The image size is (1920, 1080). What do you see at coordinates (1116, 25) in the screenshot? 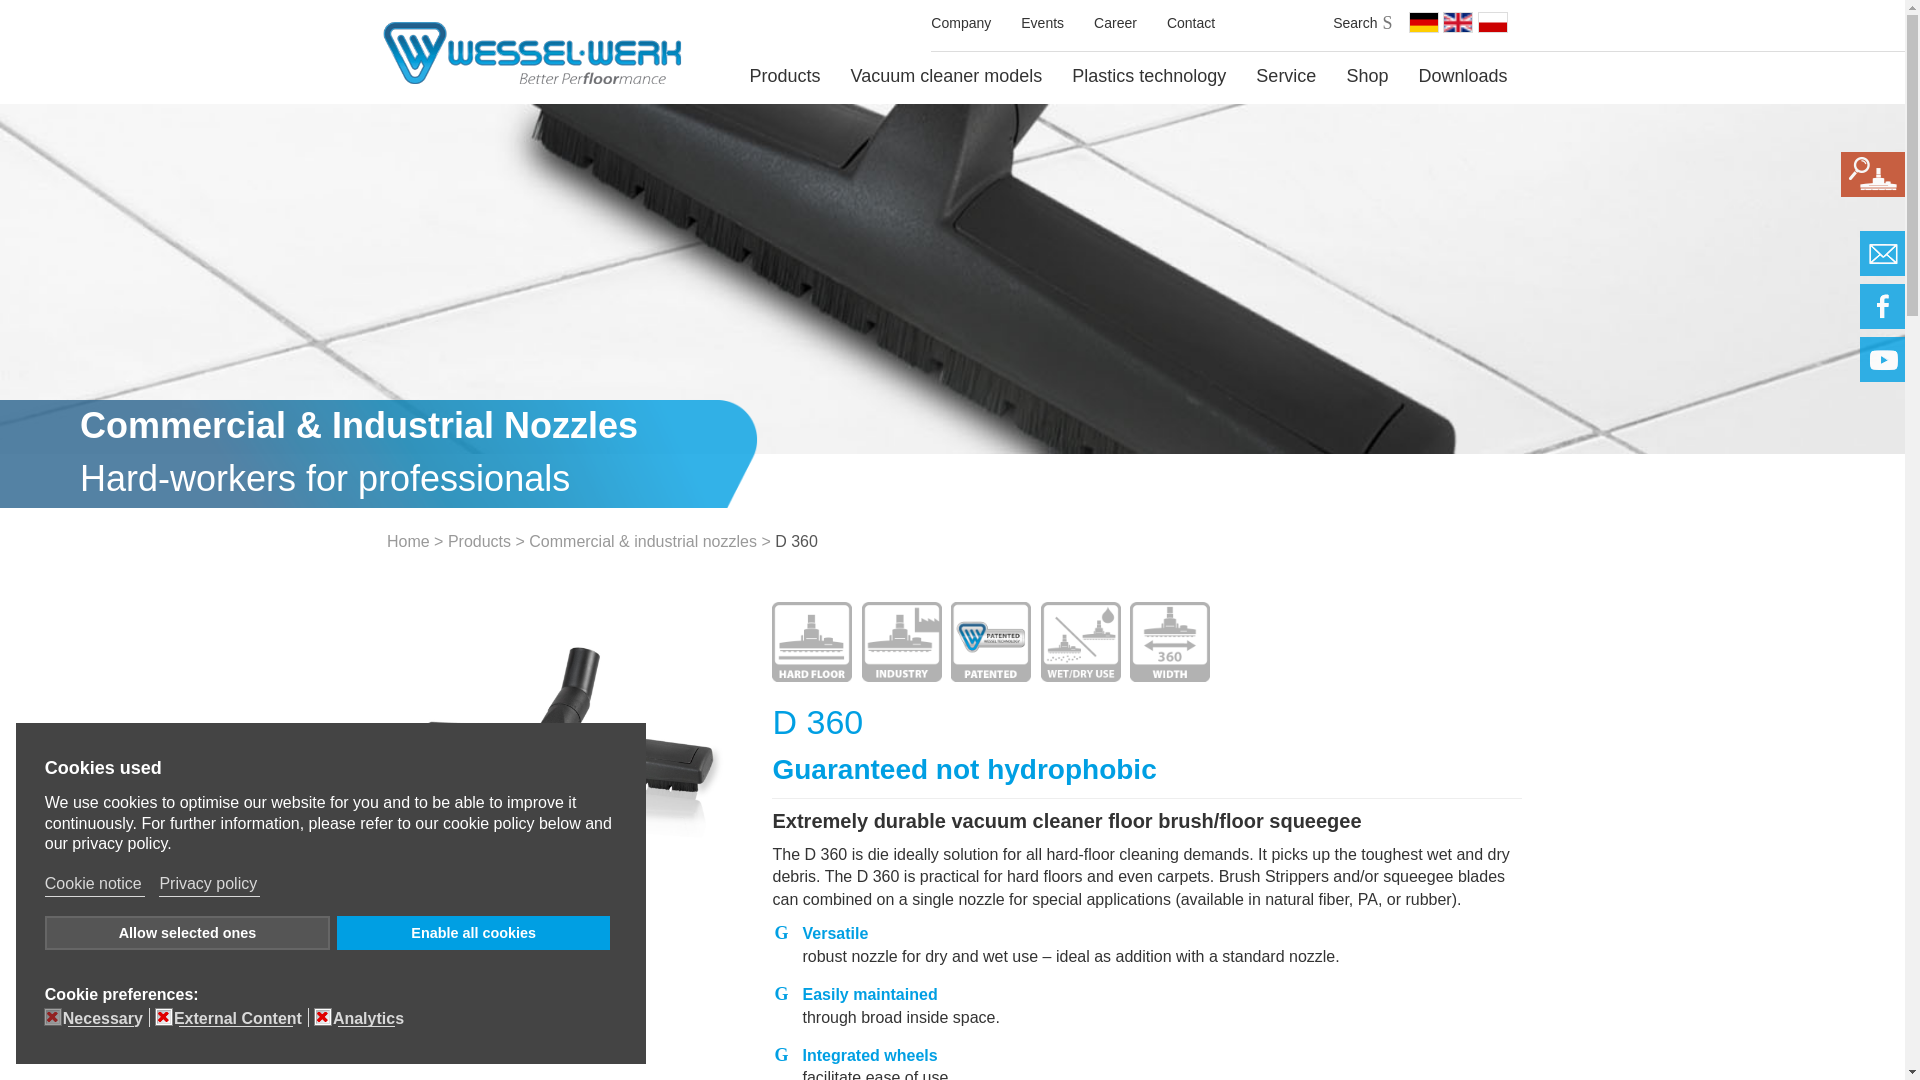
I see `Career` at bounding box center [1116, 25].